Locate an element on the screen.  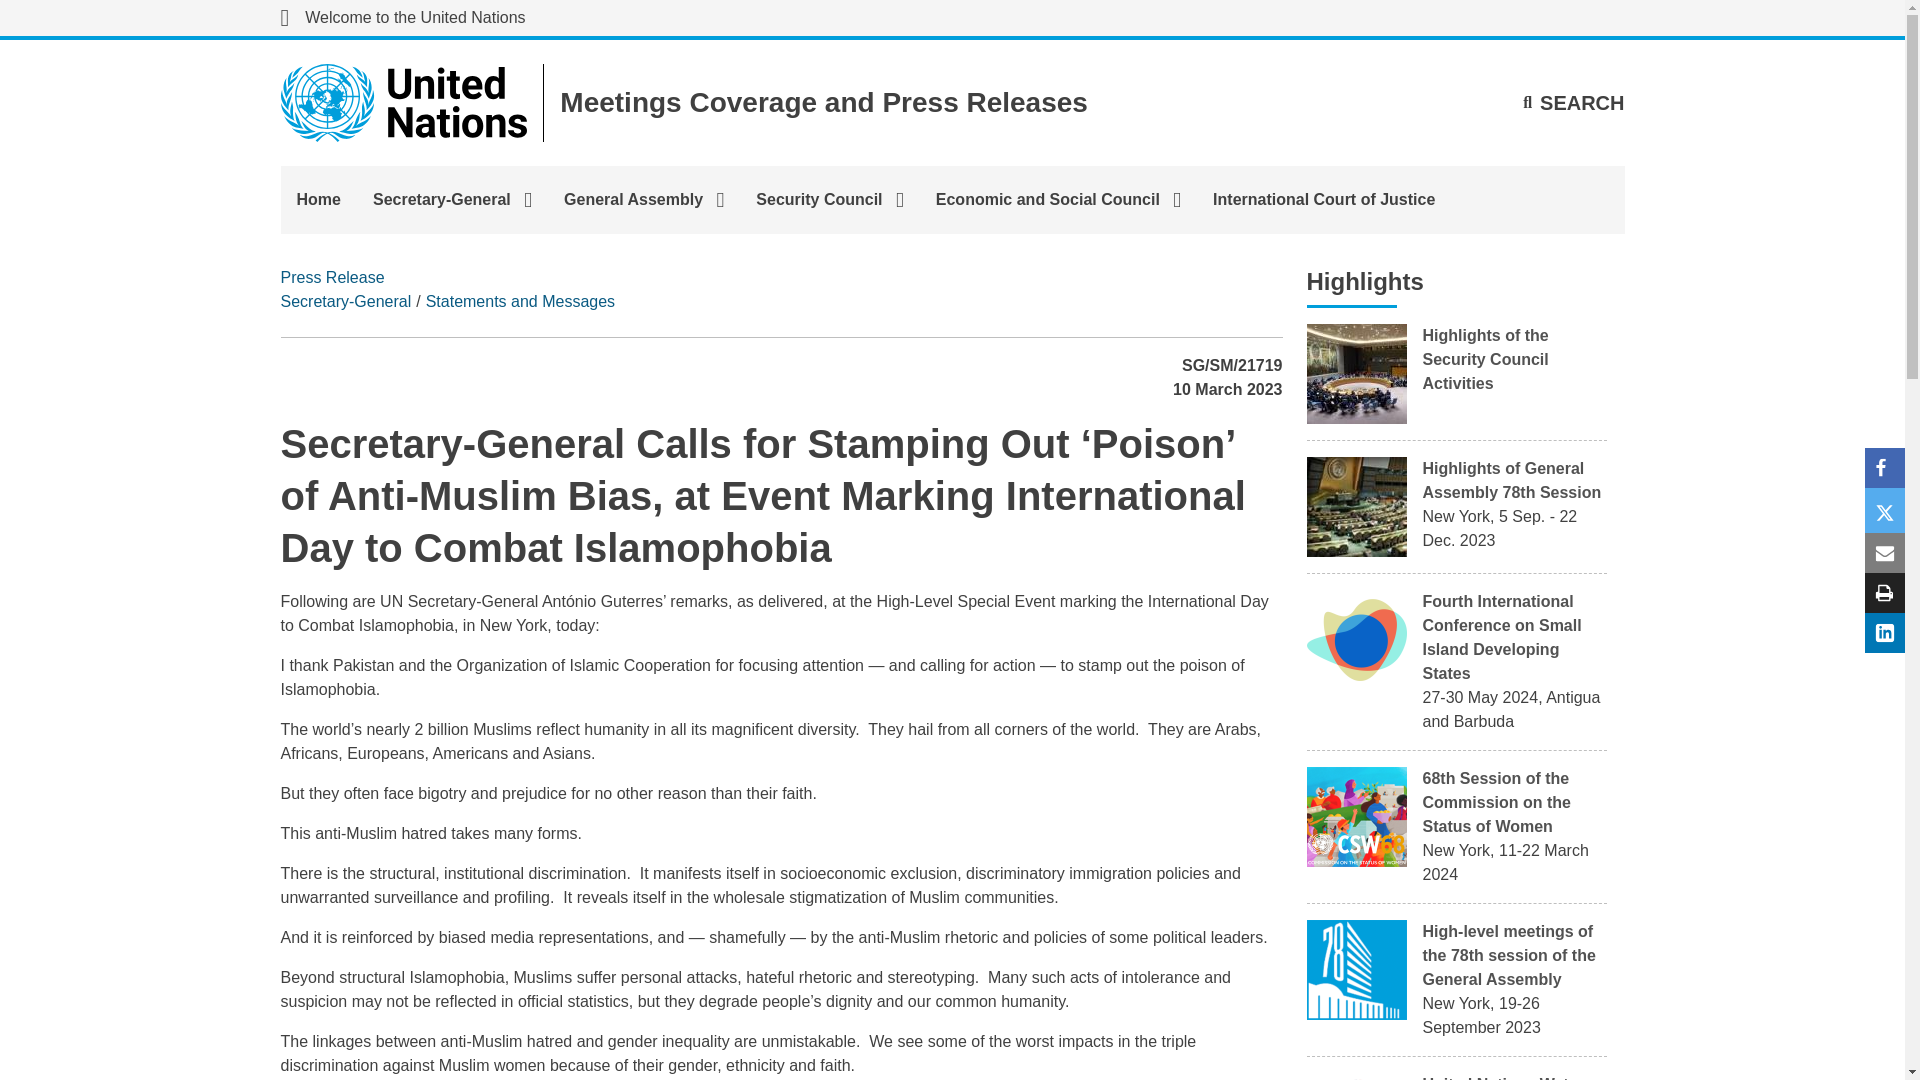
United Nations is located at coordinates (402, 18).